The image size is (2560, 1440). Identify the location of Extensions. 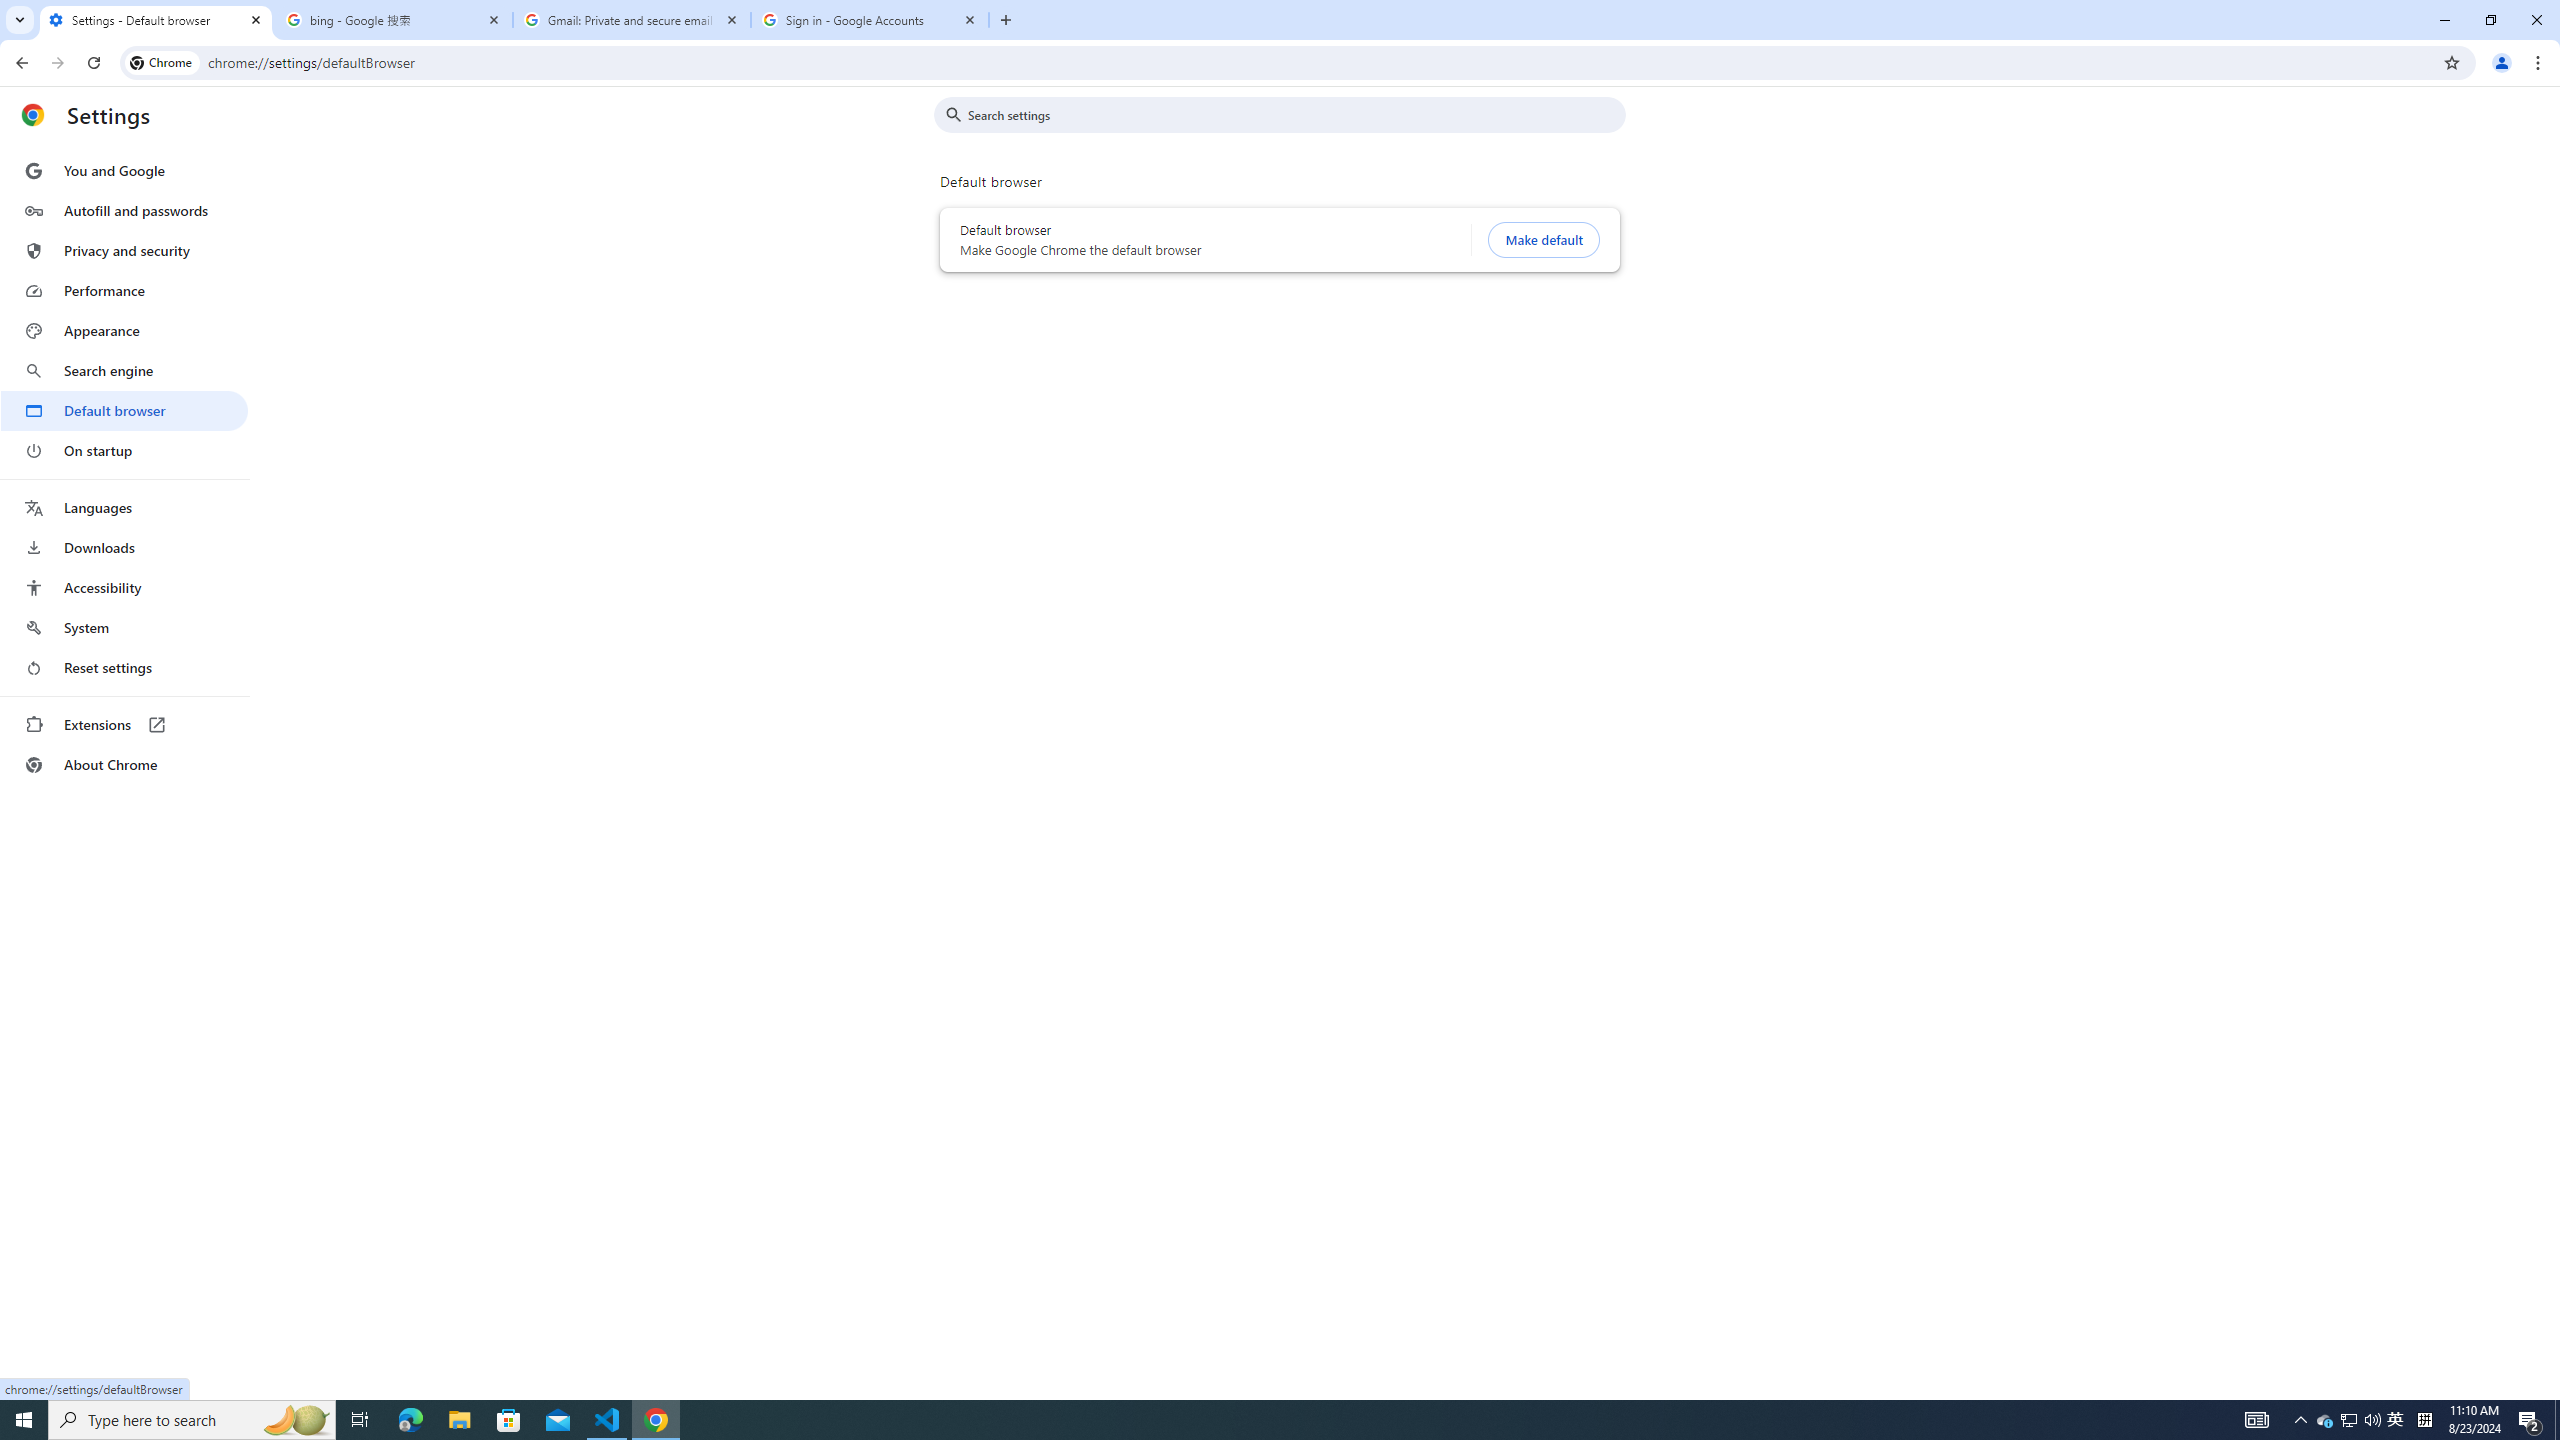
(124, 724).